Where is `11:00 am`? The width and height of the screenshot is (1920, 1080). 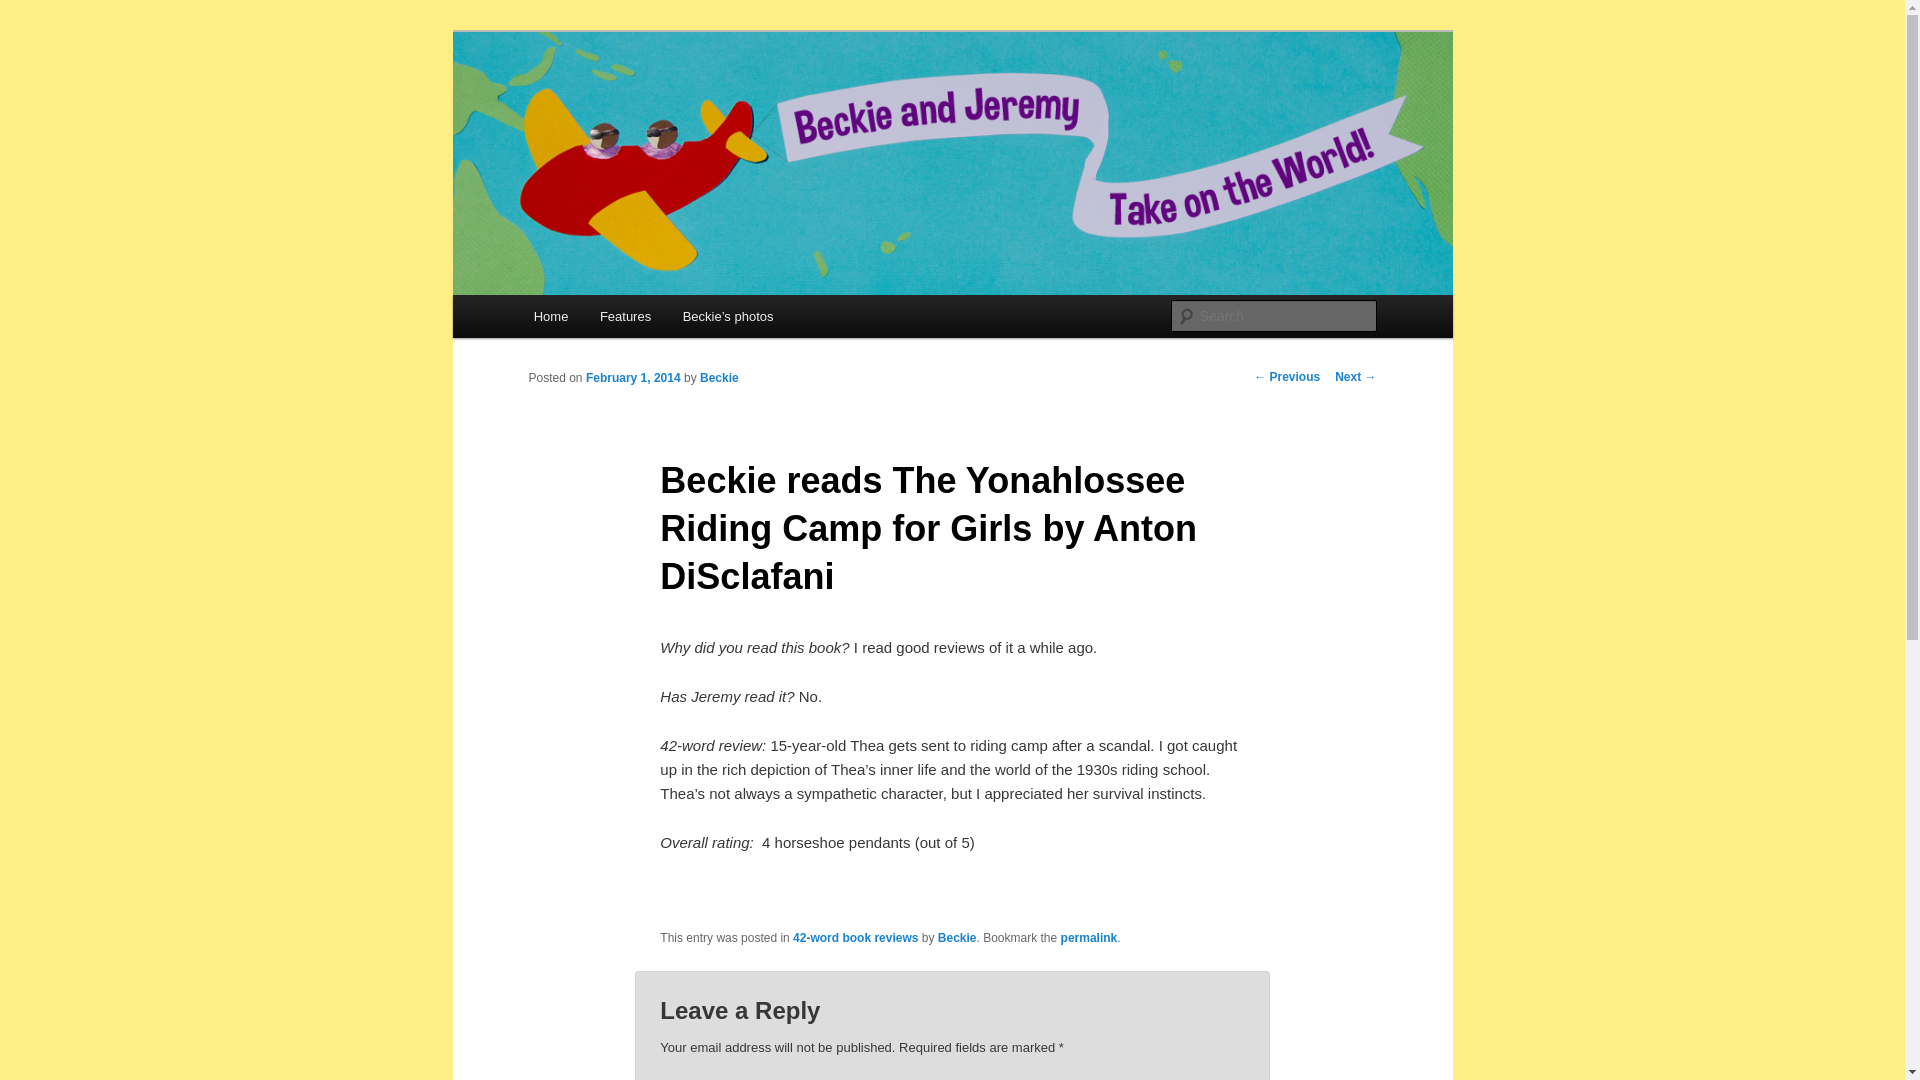 11:00 am is located at coordinates (633, 378).